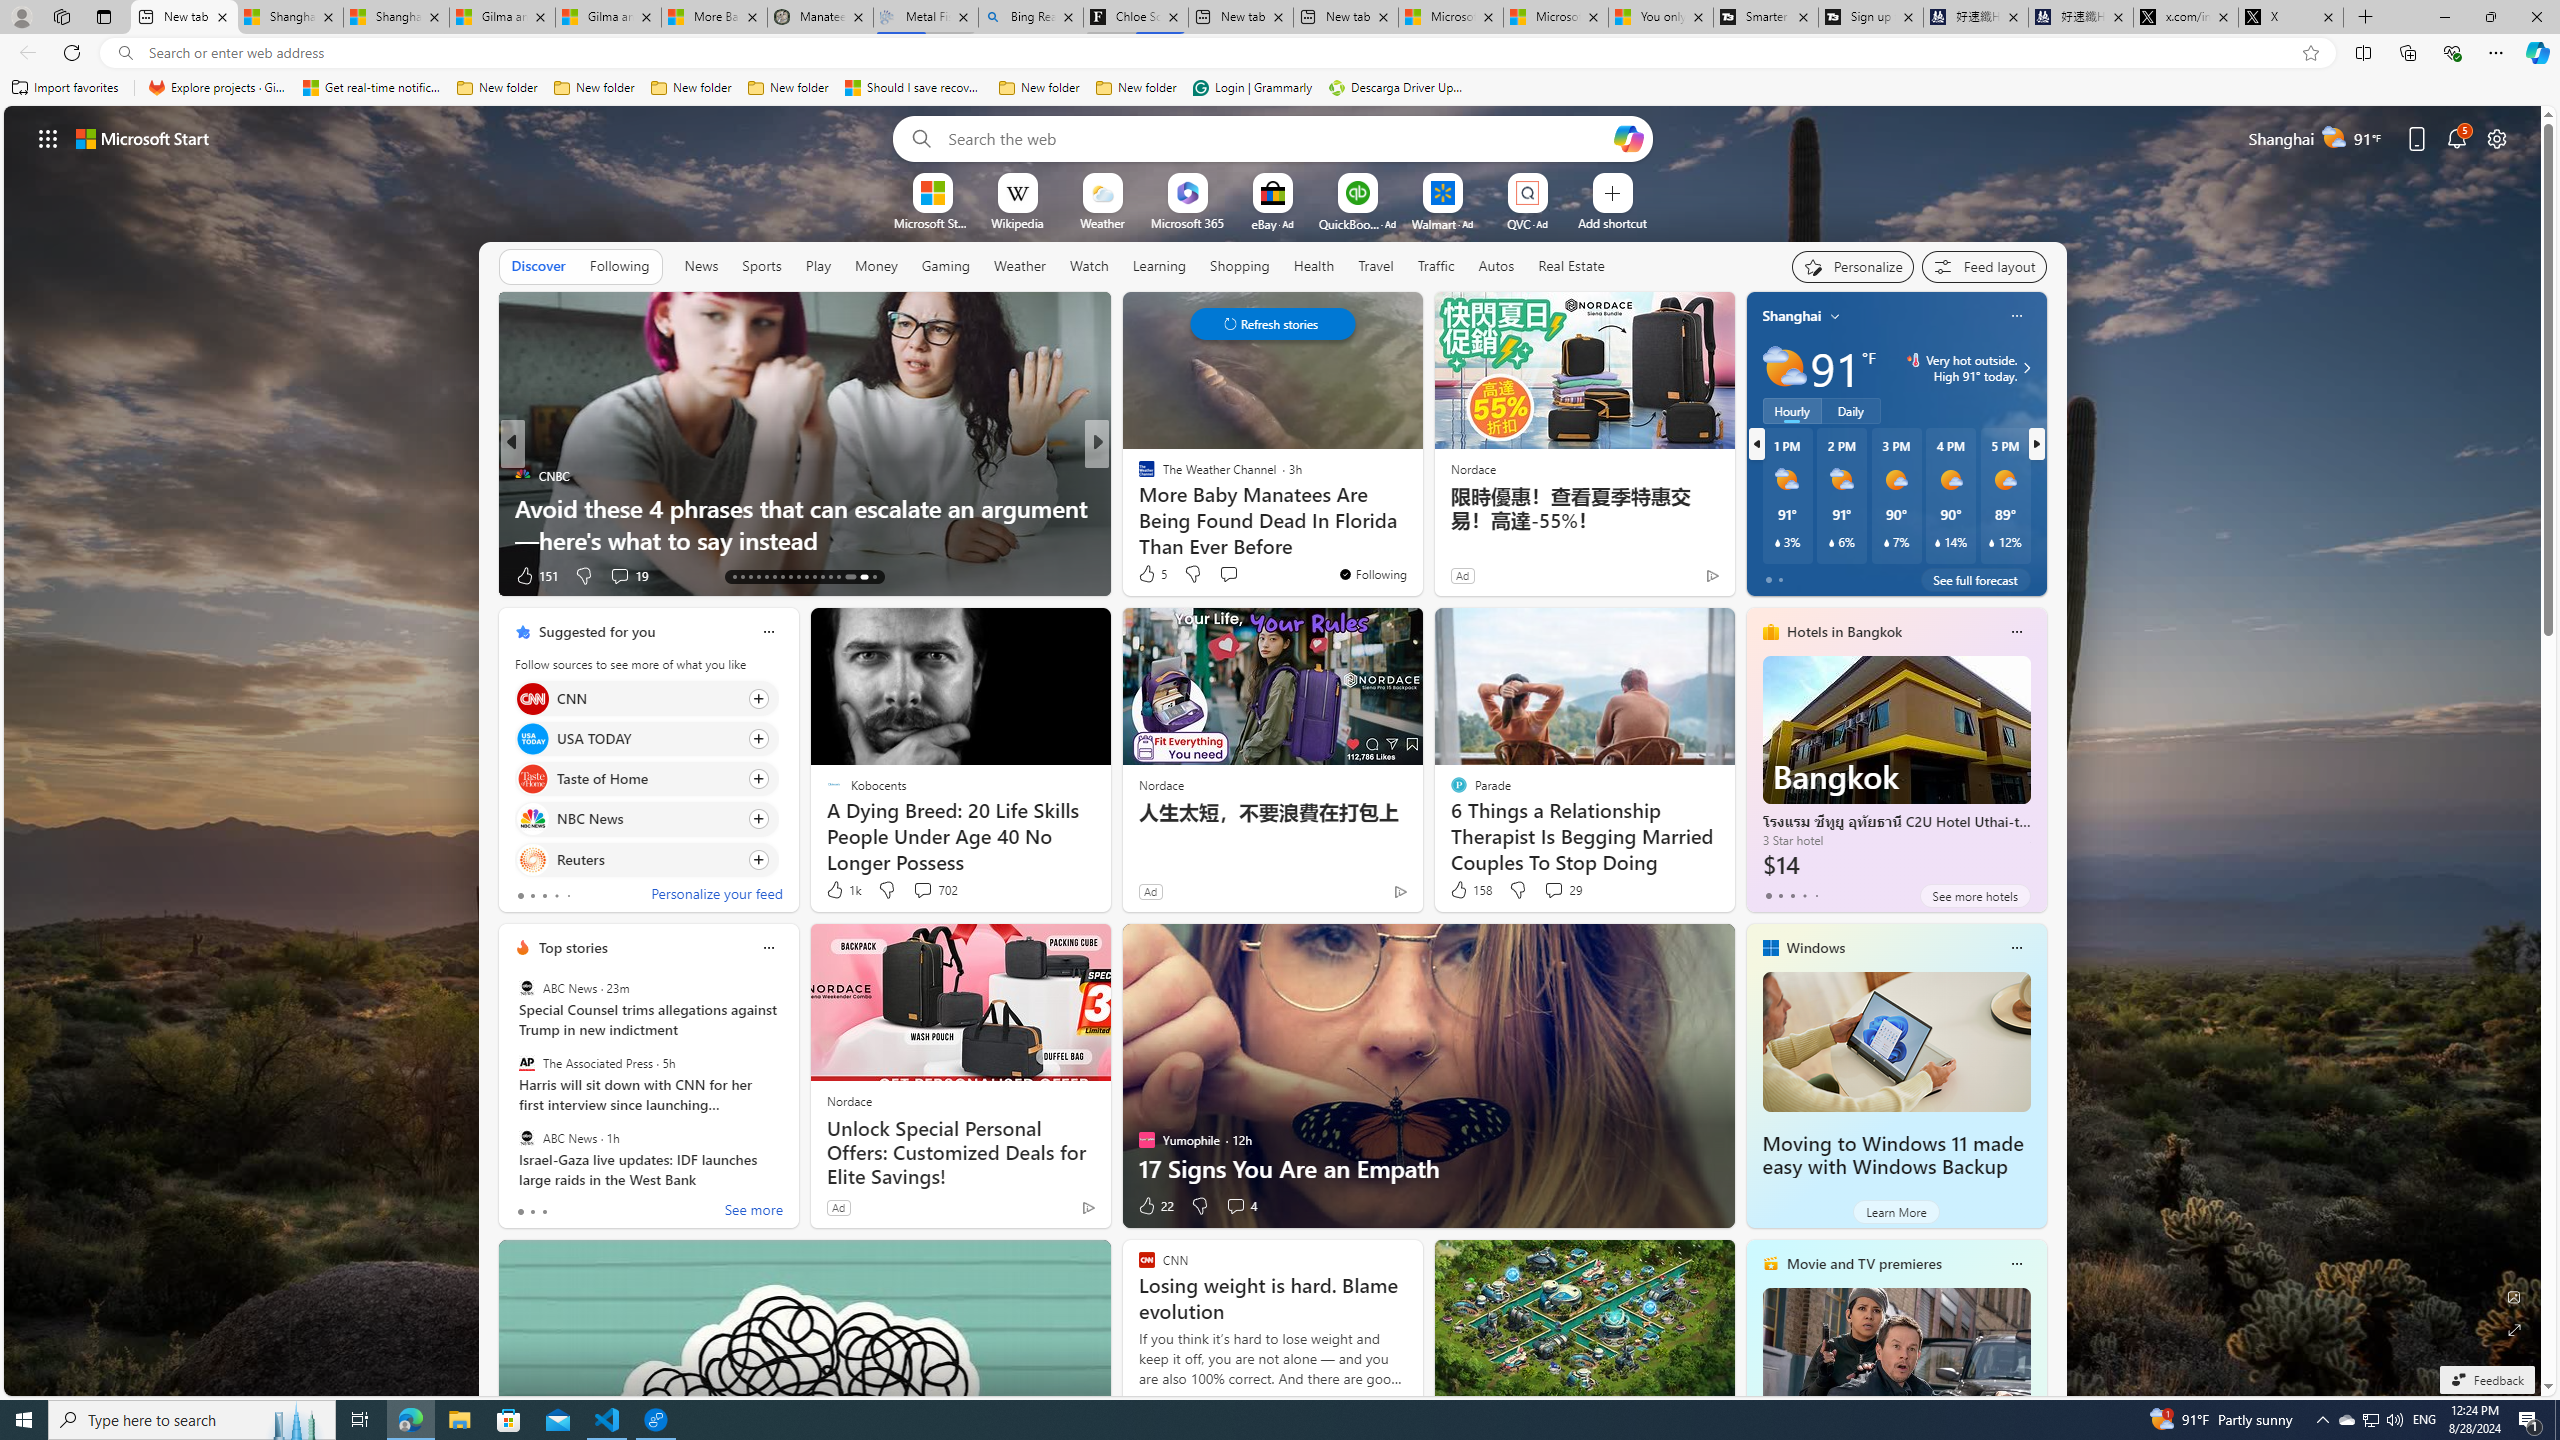  What do you see at coordinates (124, 53) in the screenshot?
I see `Search icon` at bounding box center [124, 53].